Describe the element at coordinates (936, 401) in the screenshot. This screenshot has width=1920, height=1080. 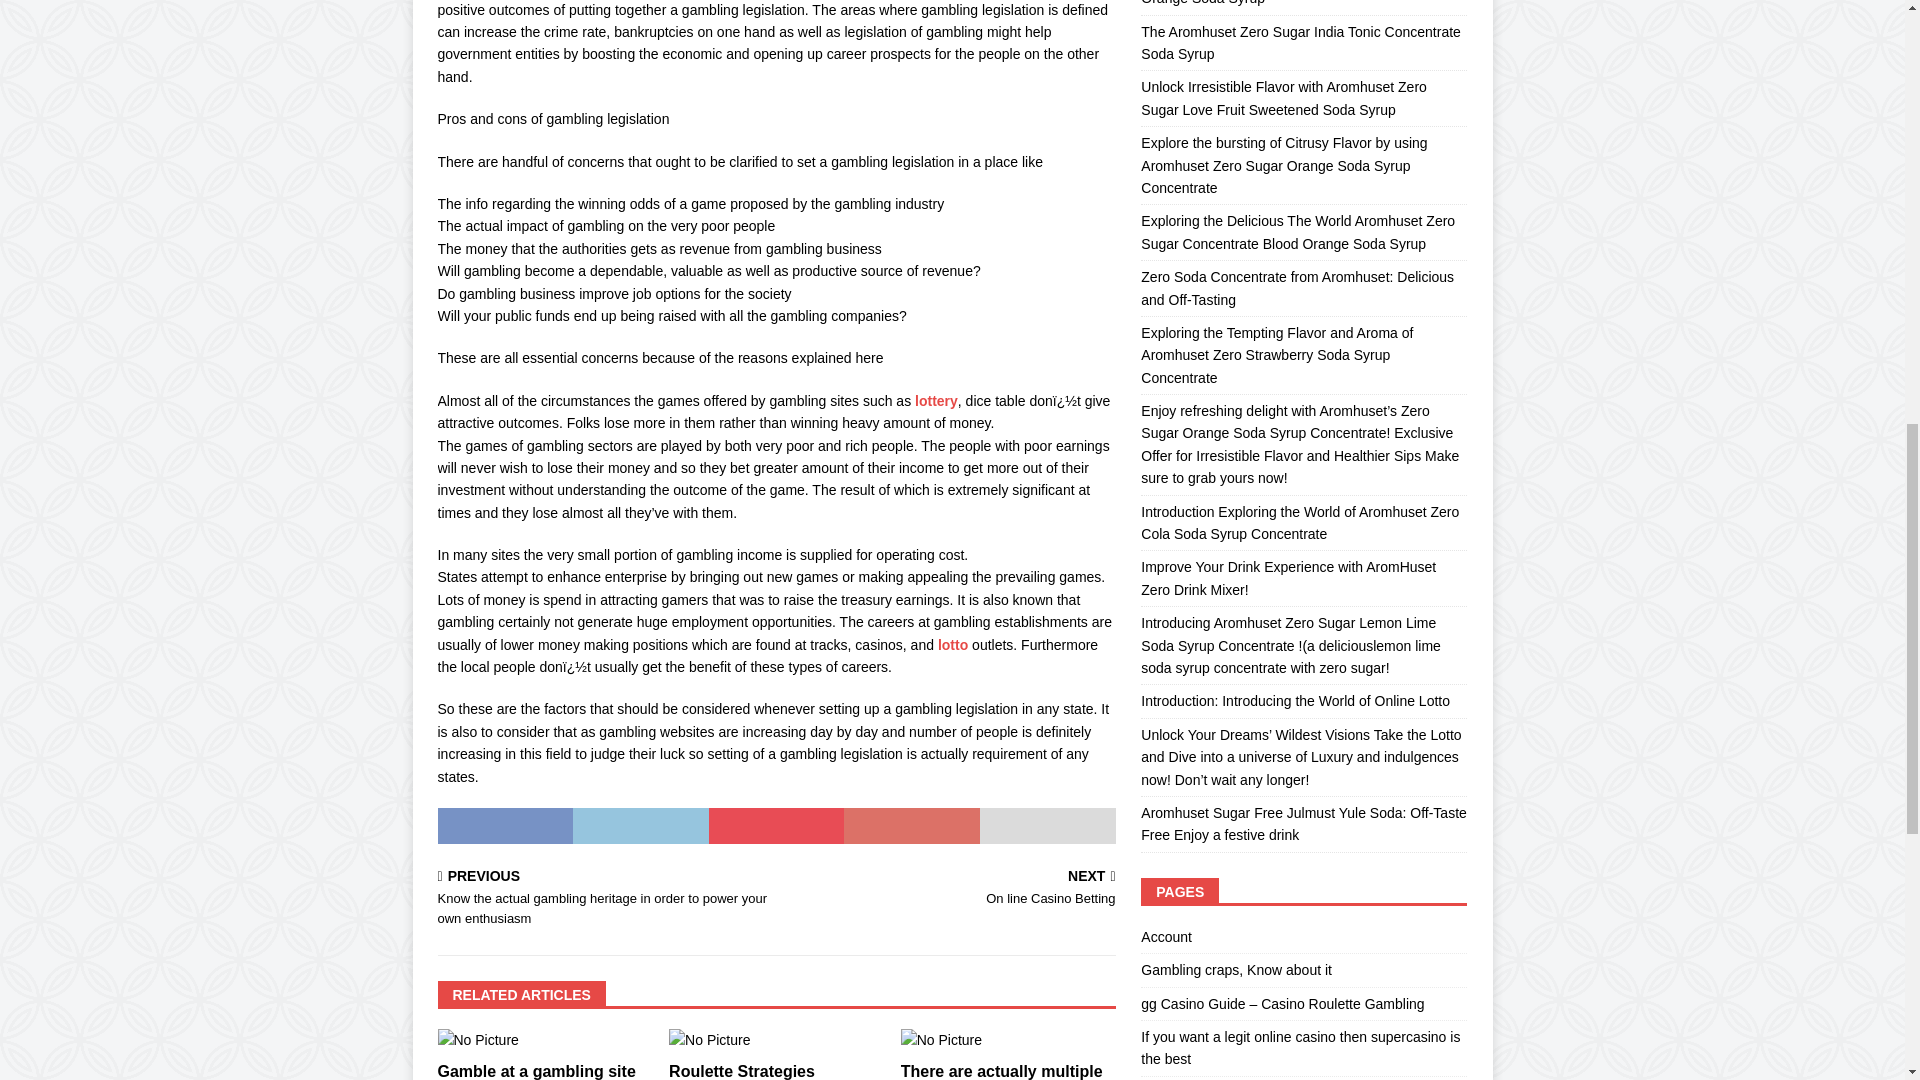
I see `lottery` at that location.